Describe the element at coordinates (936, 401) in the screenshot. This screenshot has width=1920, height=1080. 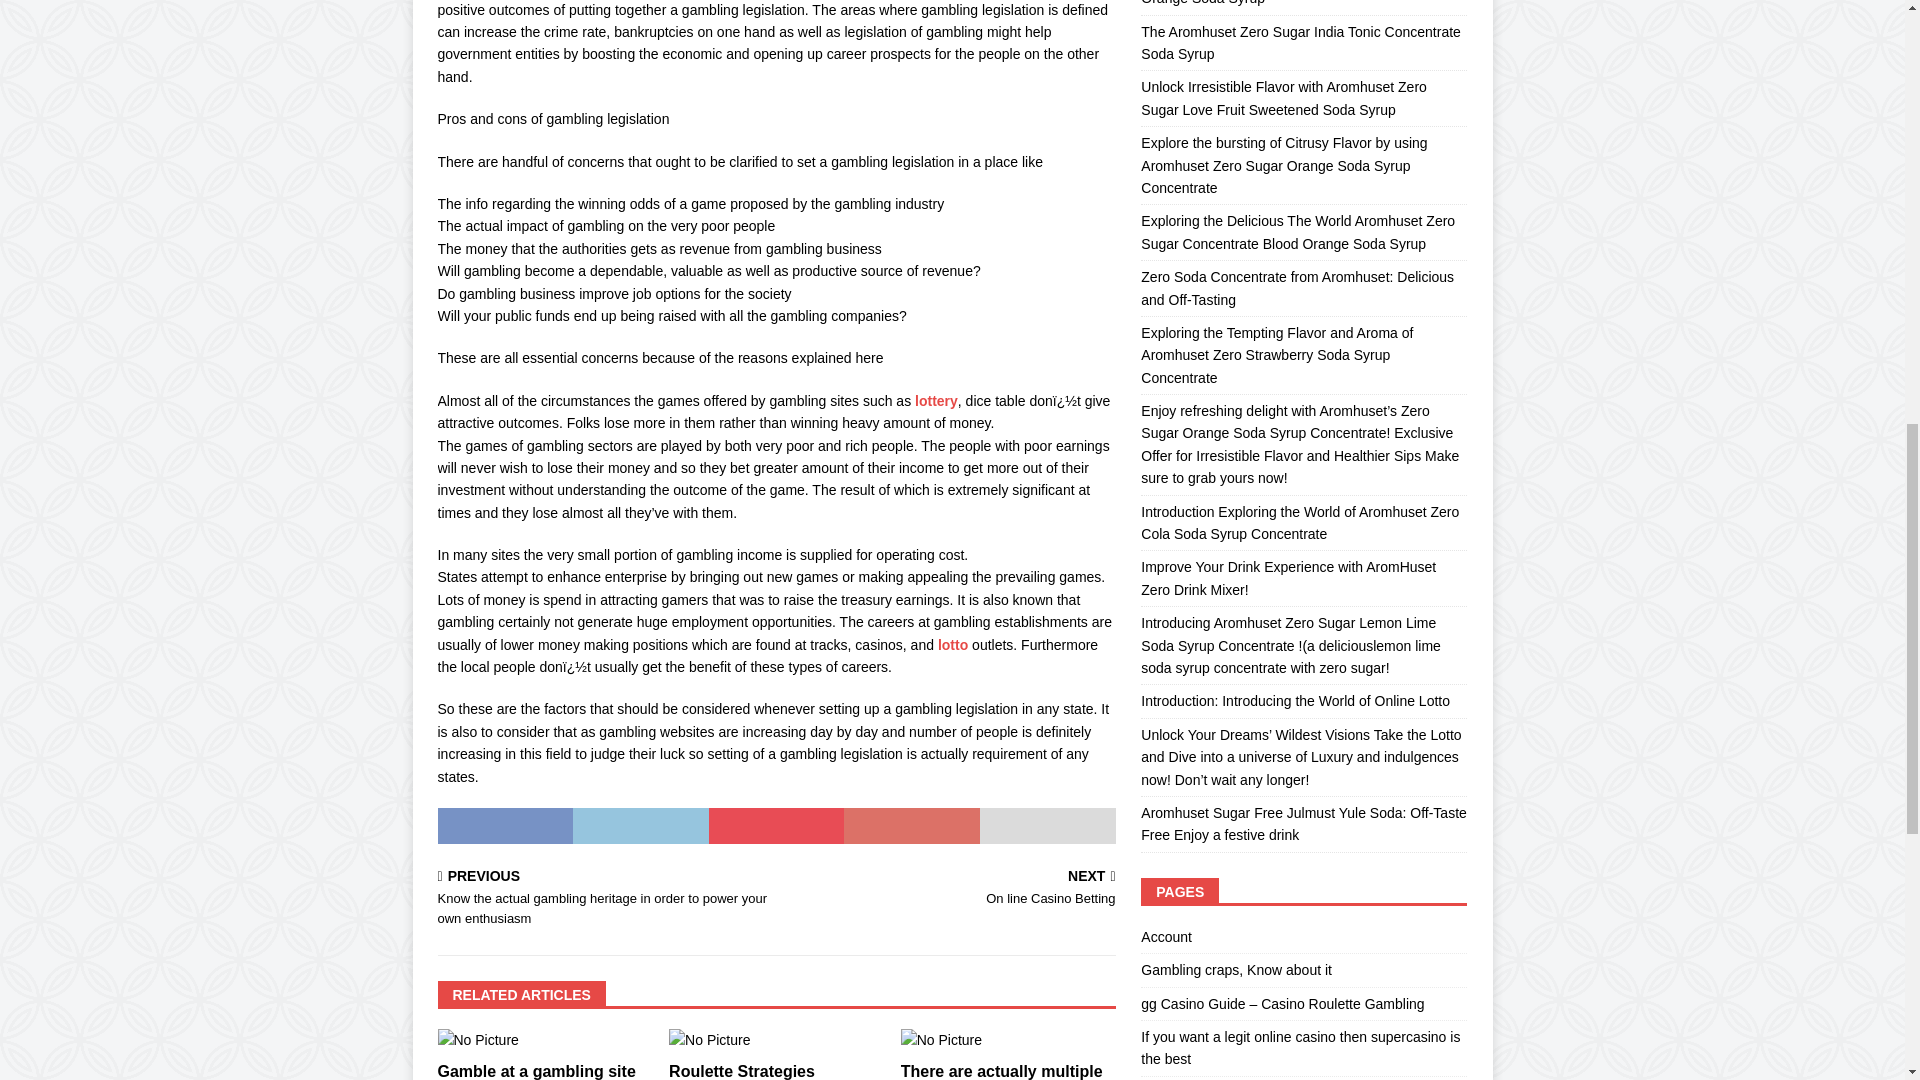
I see `lottery` at that location.